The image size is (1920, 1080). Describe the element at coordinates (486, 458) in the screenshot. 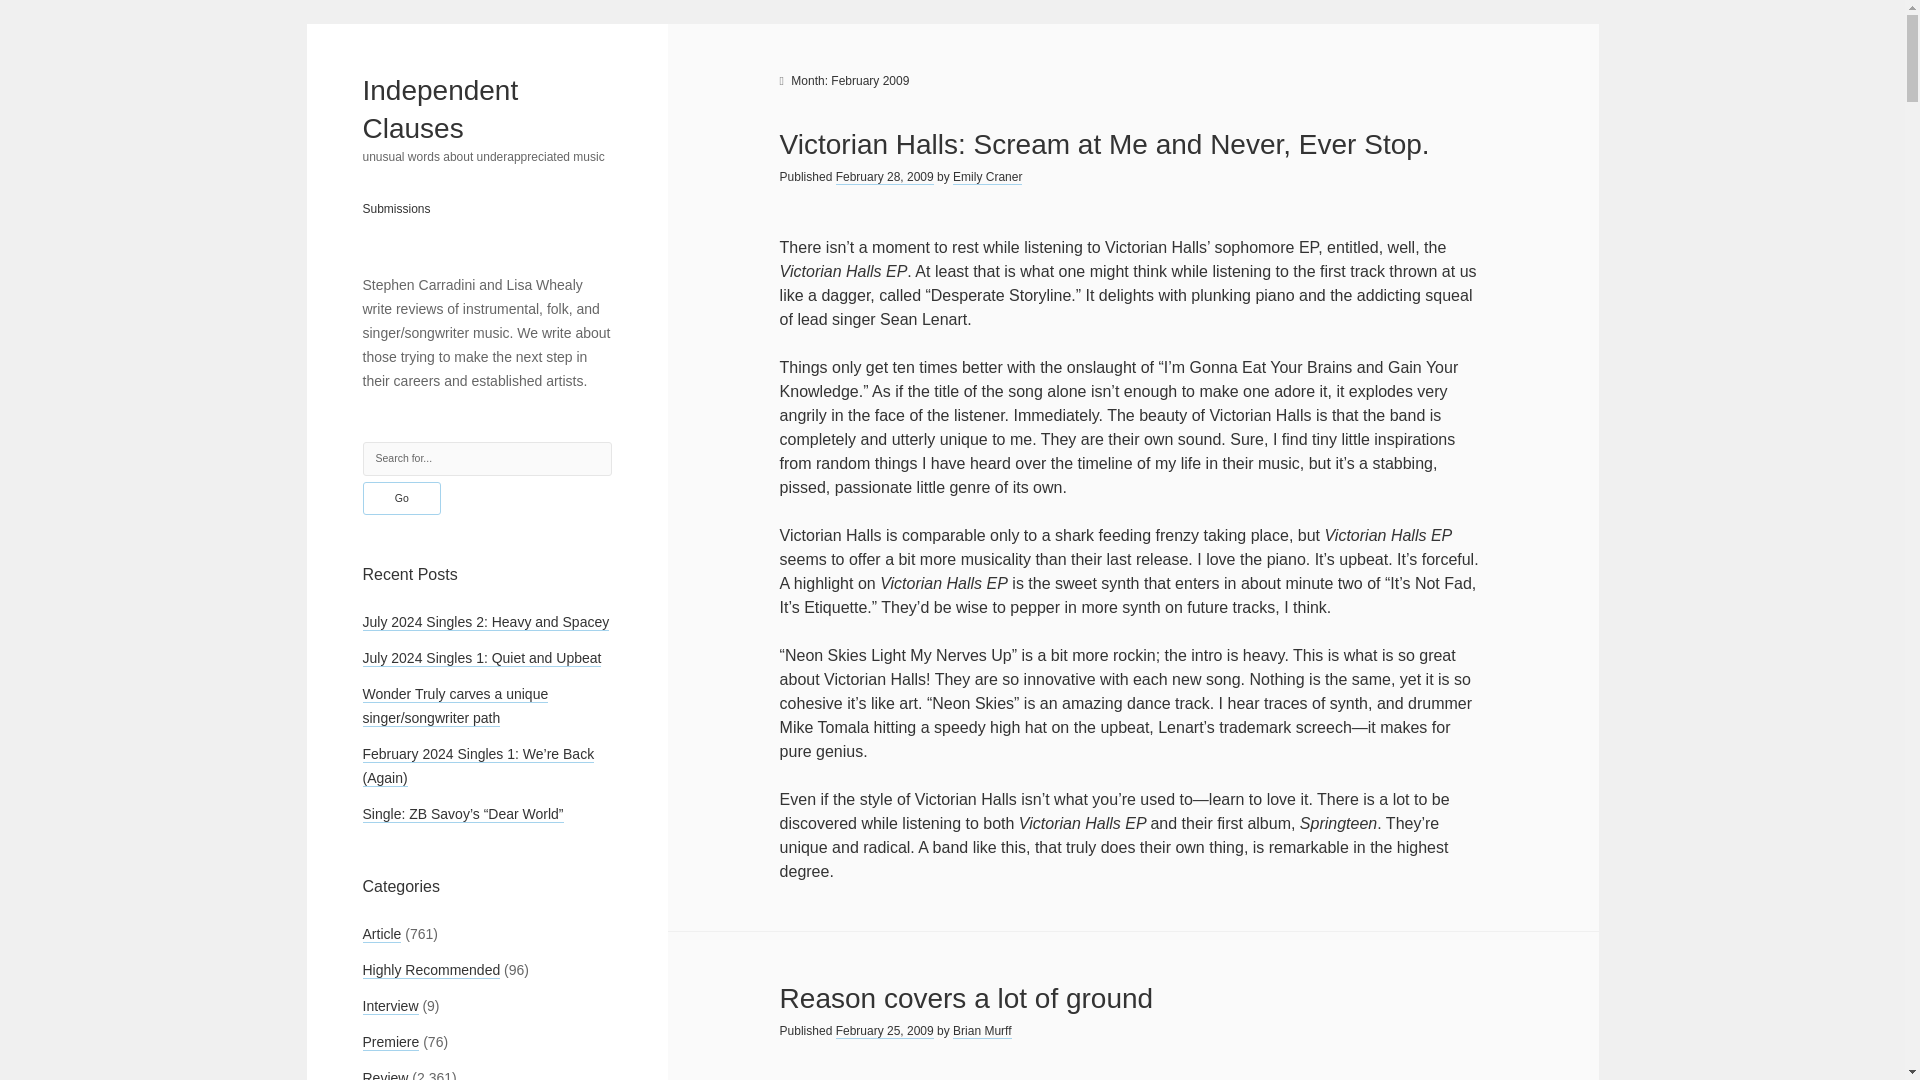

I see `Search for:` at that location.